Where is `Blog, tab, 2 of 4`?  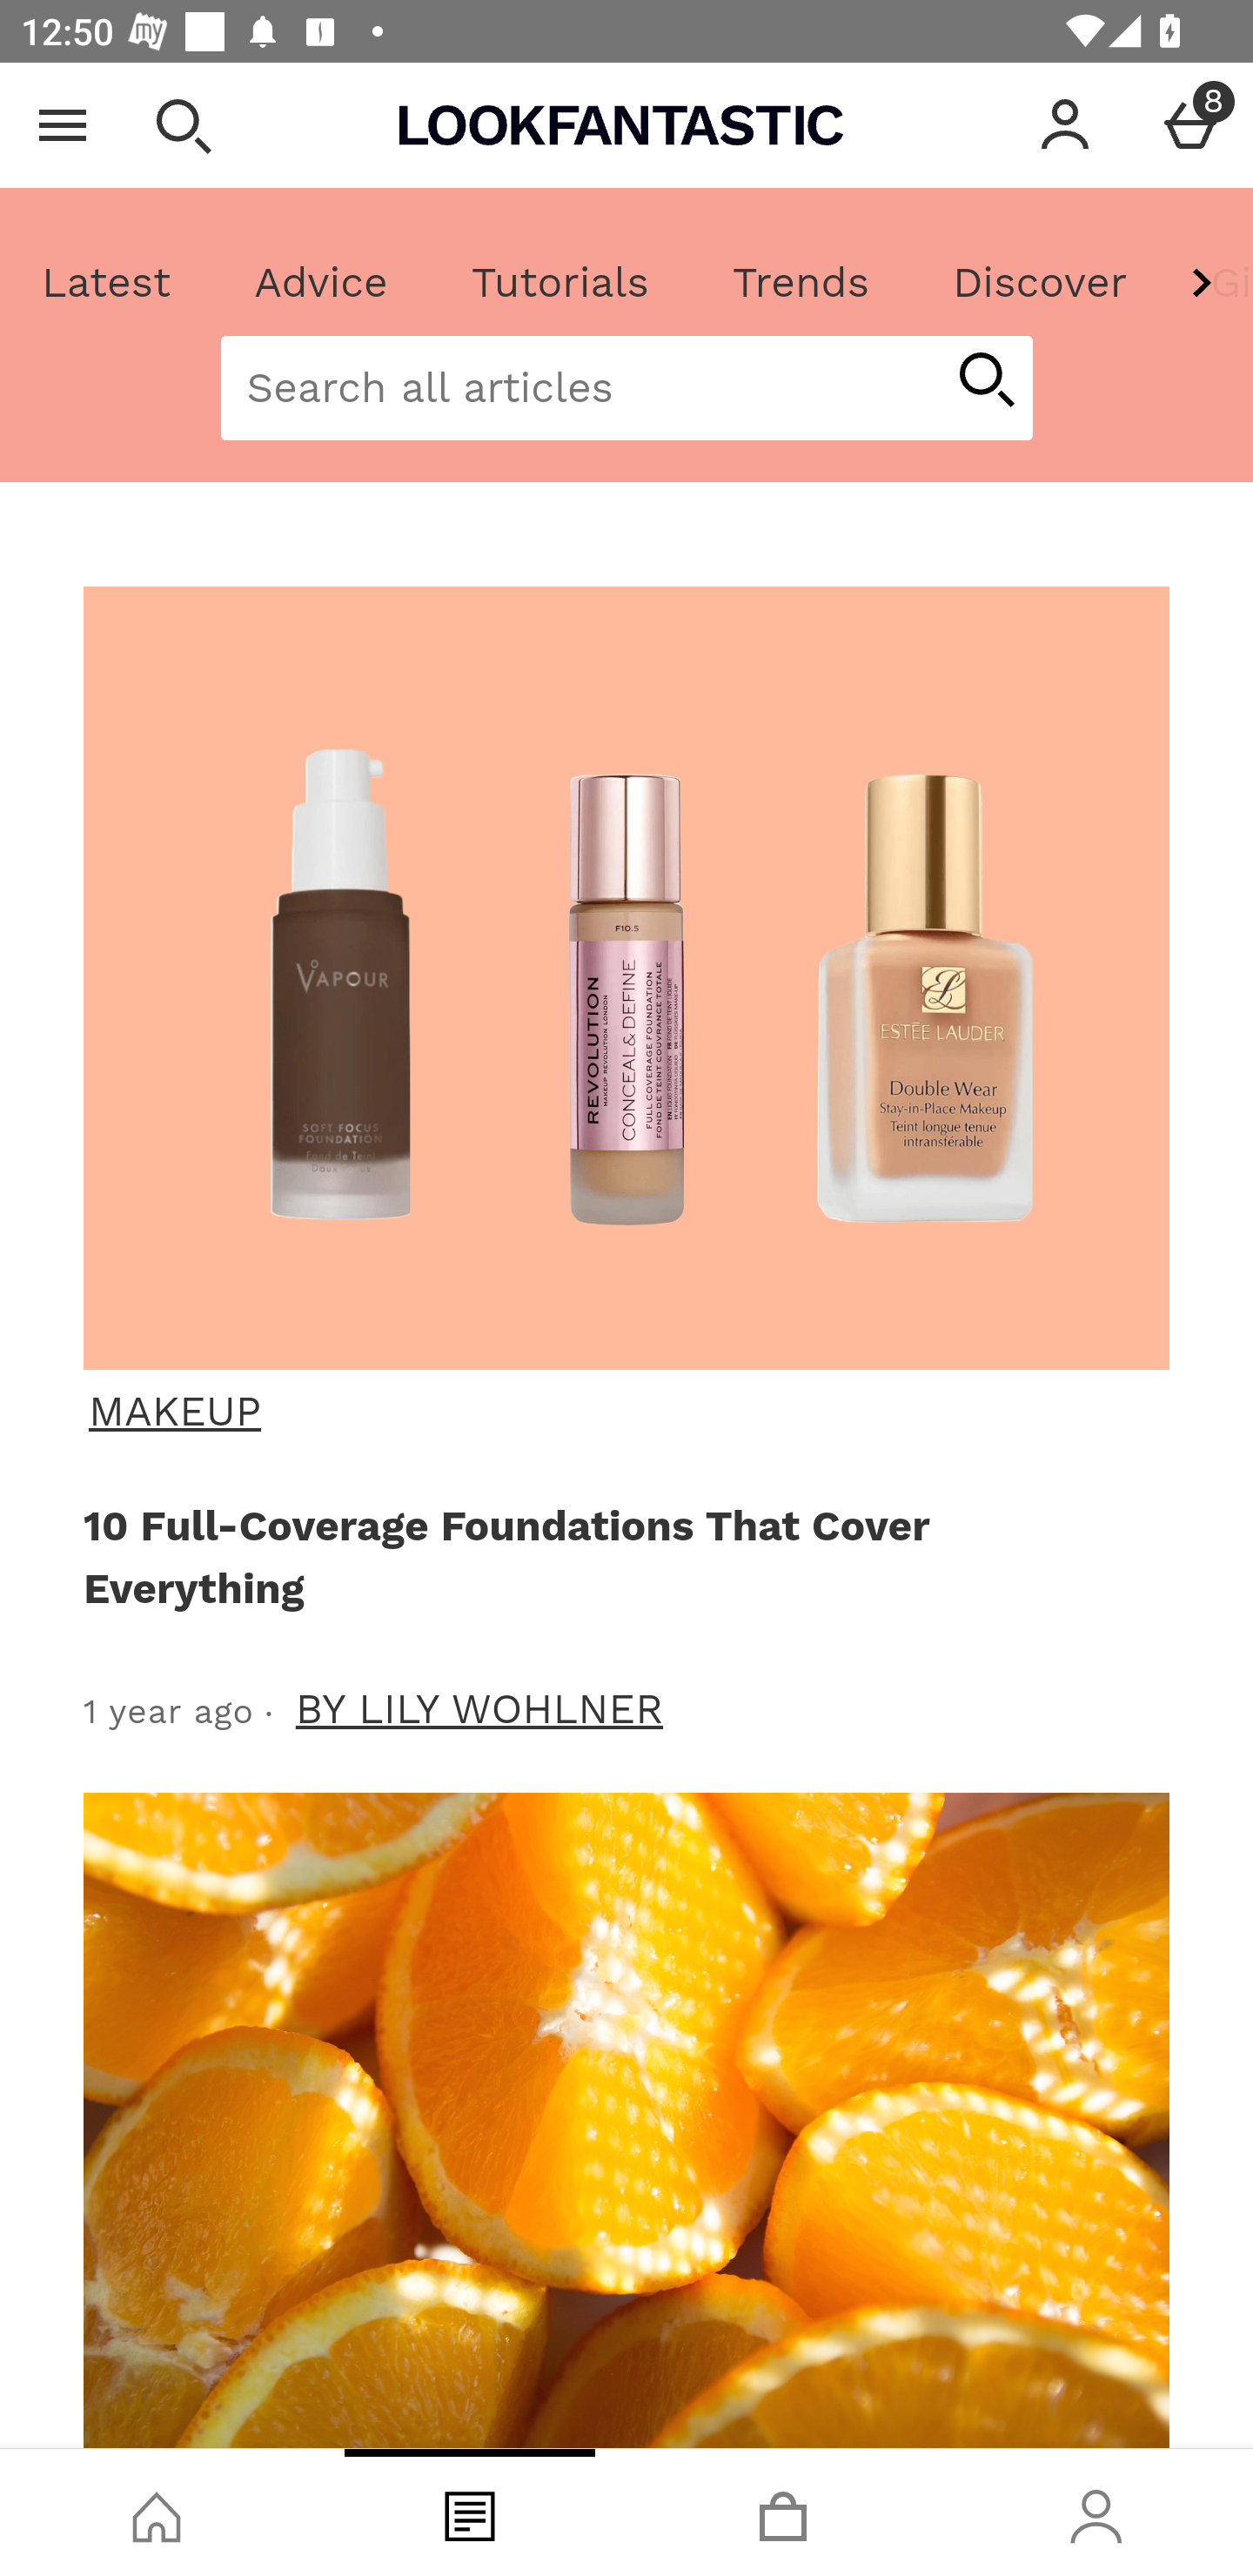
Blog, tab, 2 of 4 is located at coordinates (470, 2512).